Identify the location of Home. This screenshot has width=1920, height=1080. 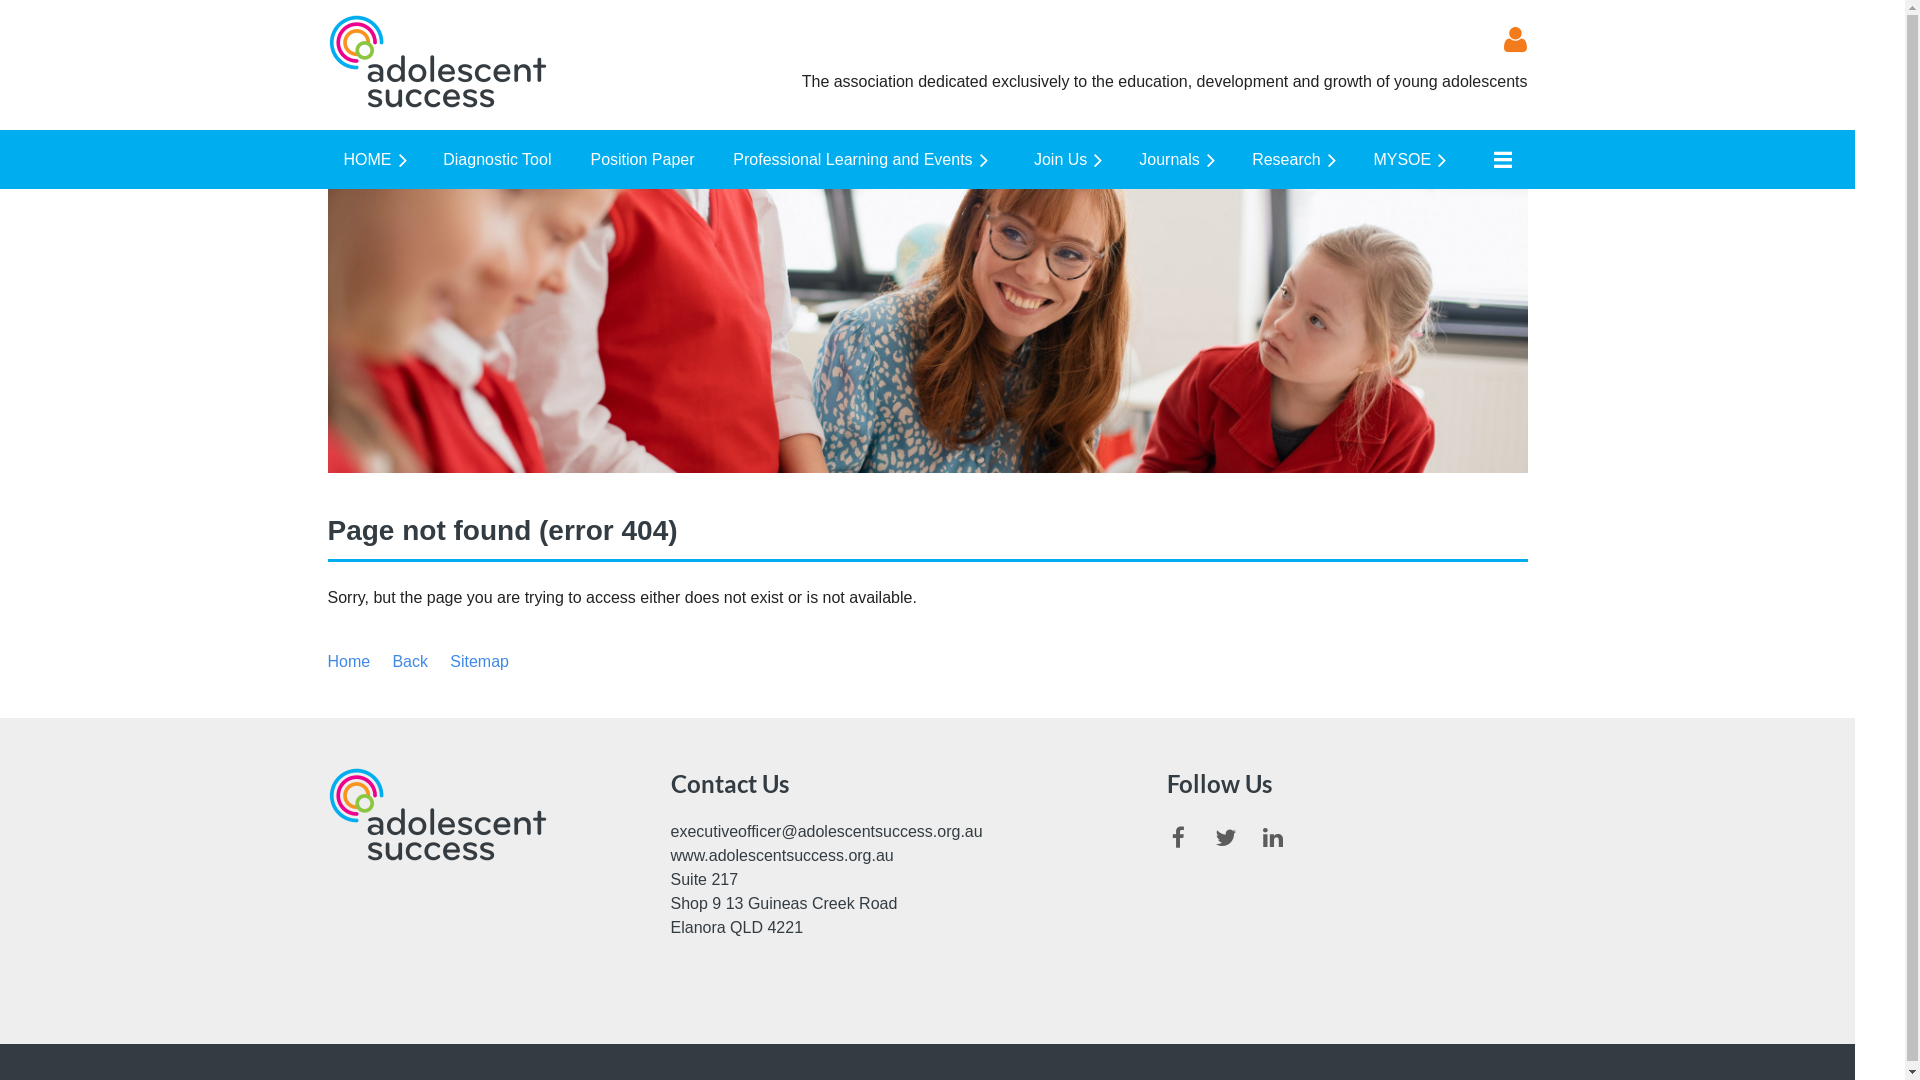
(350, 662).